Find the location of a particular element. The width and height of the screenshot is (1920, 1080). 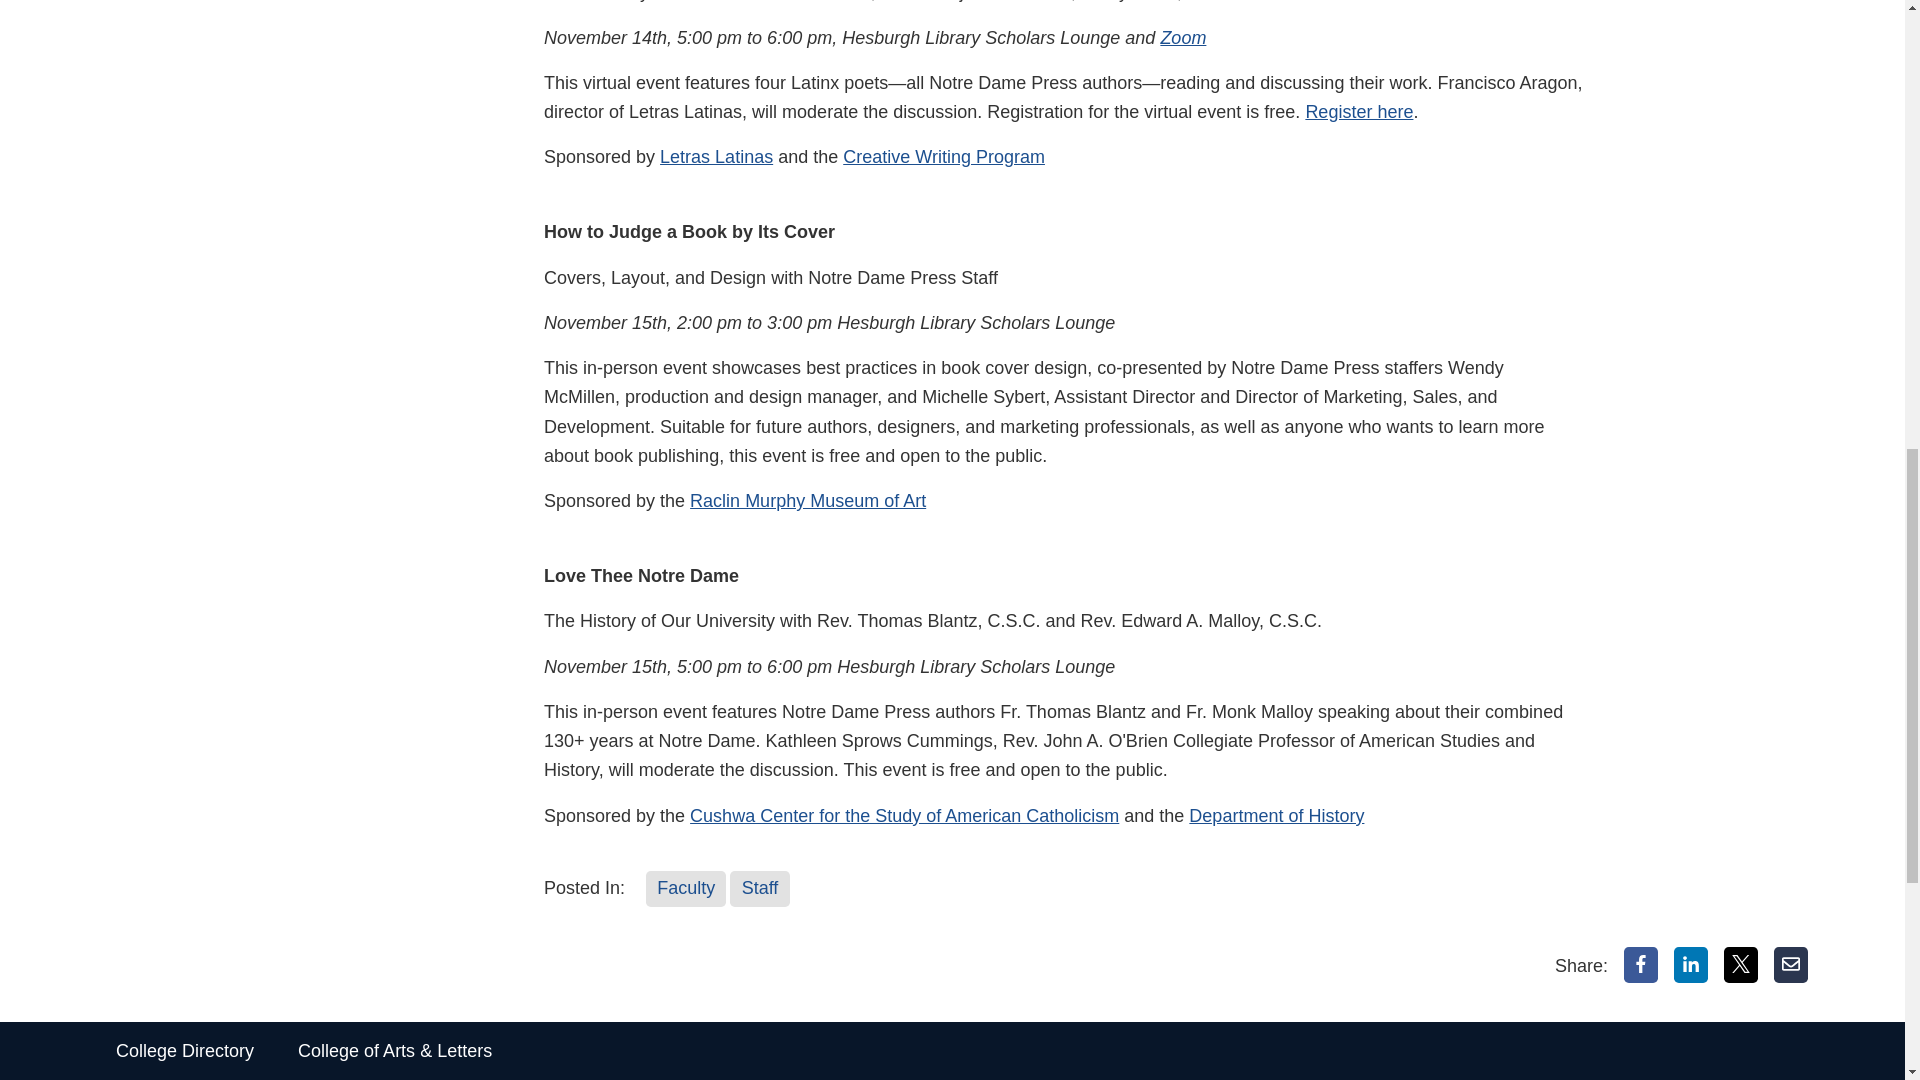

Zoom is located at coordinates (1182, 38).